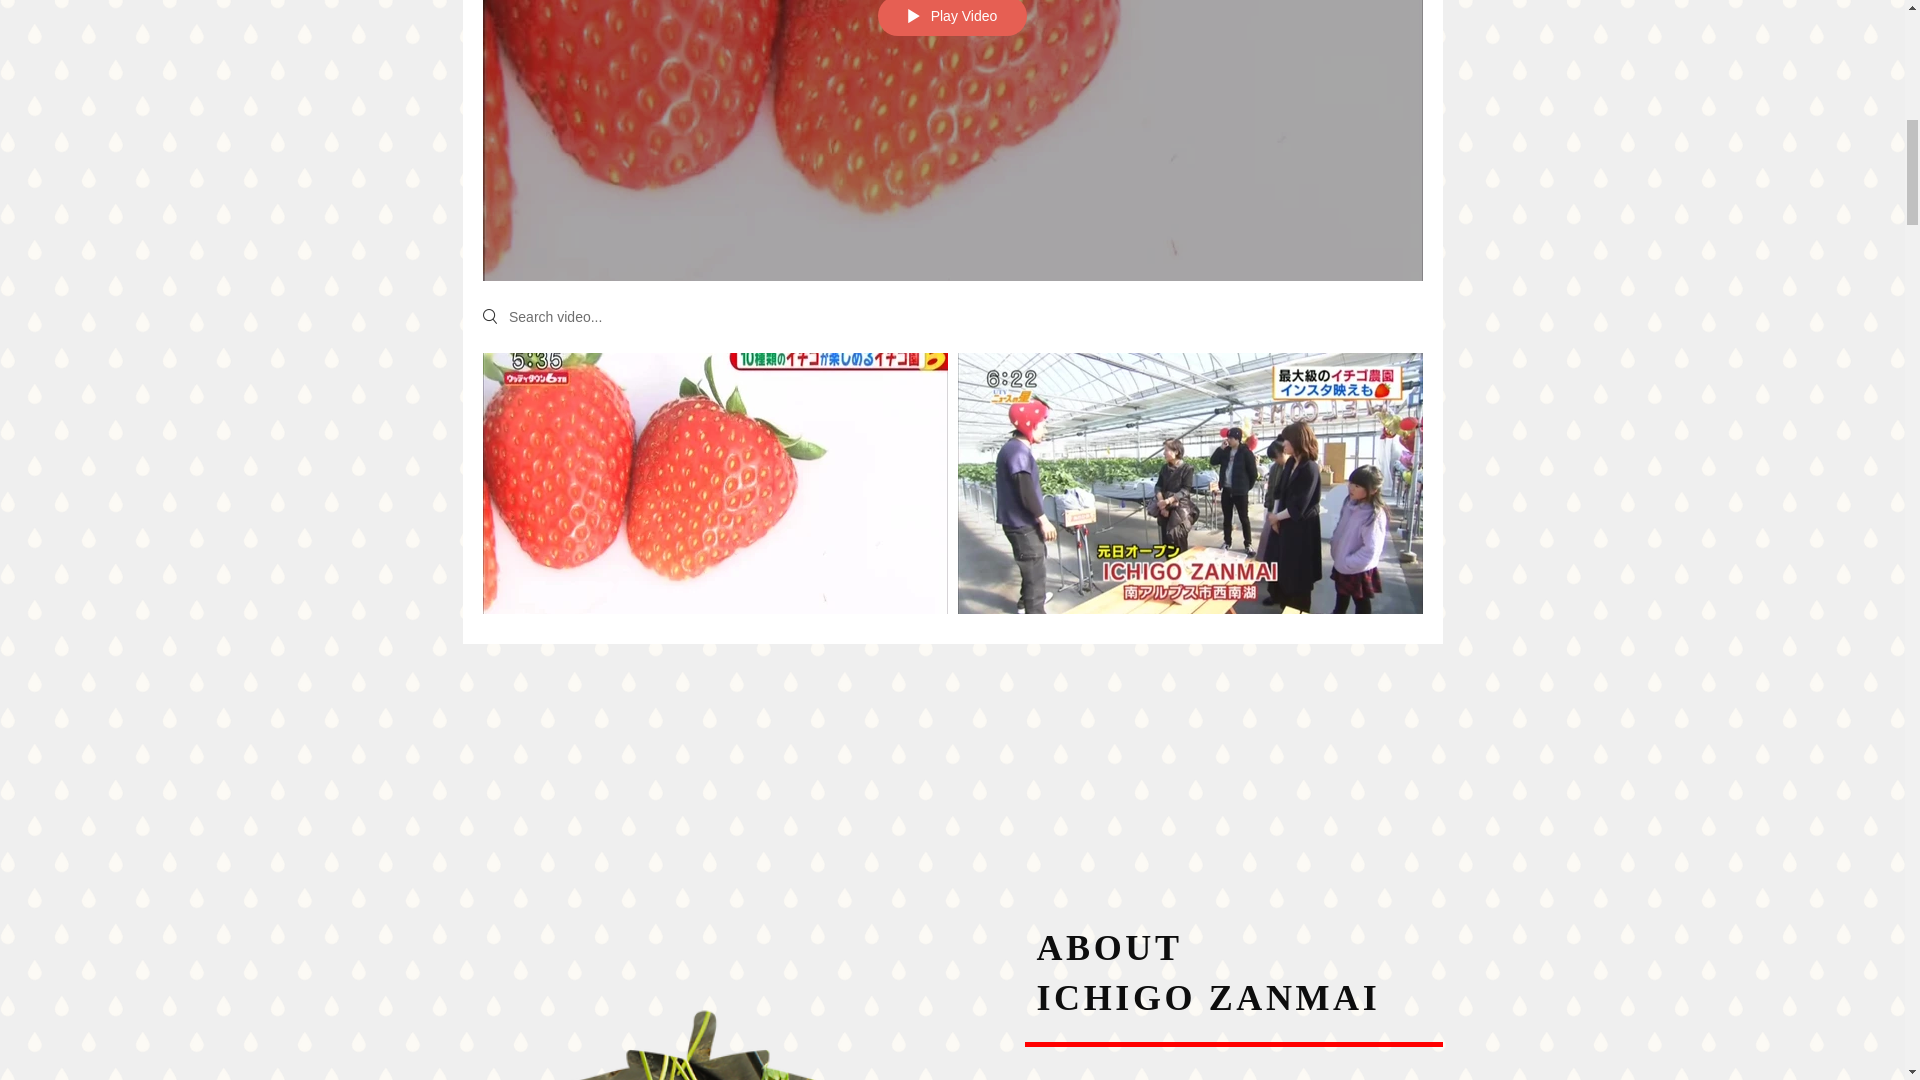 The image size is (1920, 1080). I want to click on Play Video, so click(952, 18).